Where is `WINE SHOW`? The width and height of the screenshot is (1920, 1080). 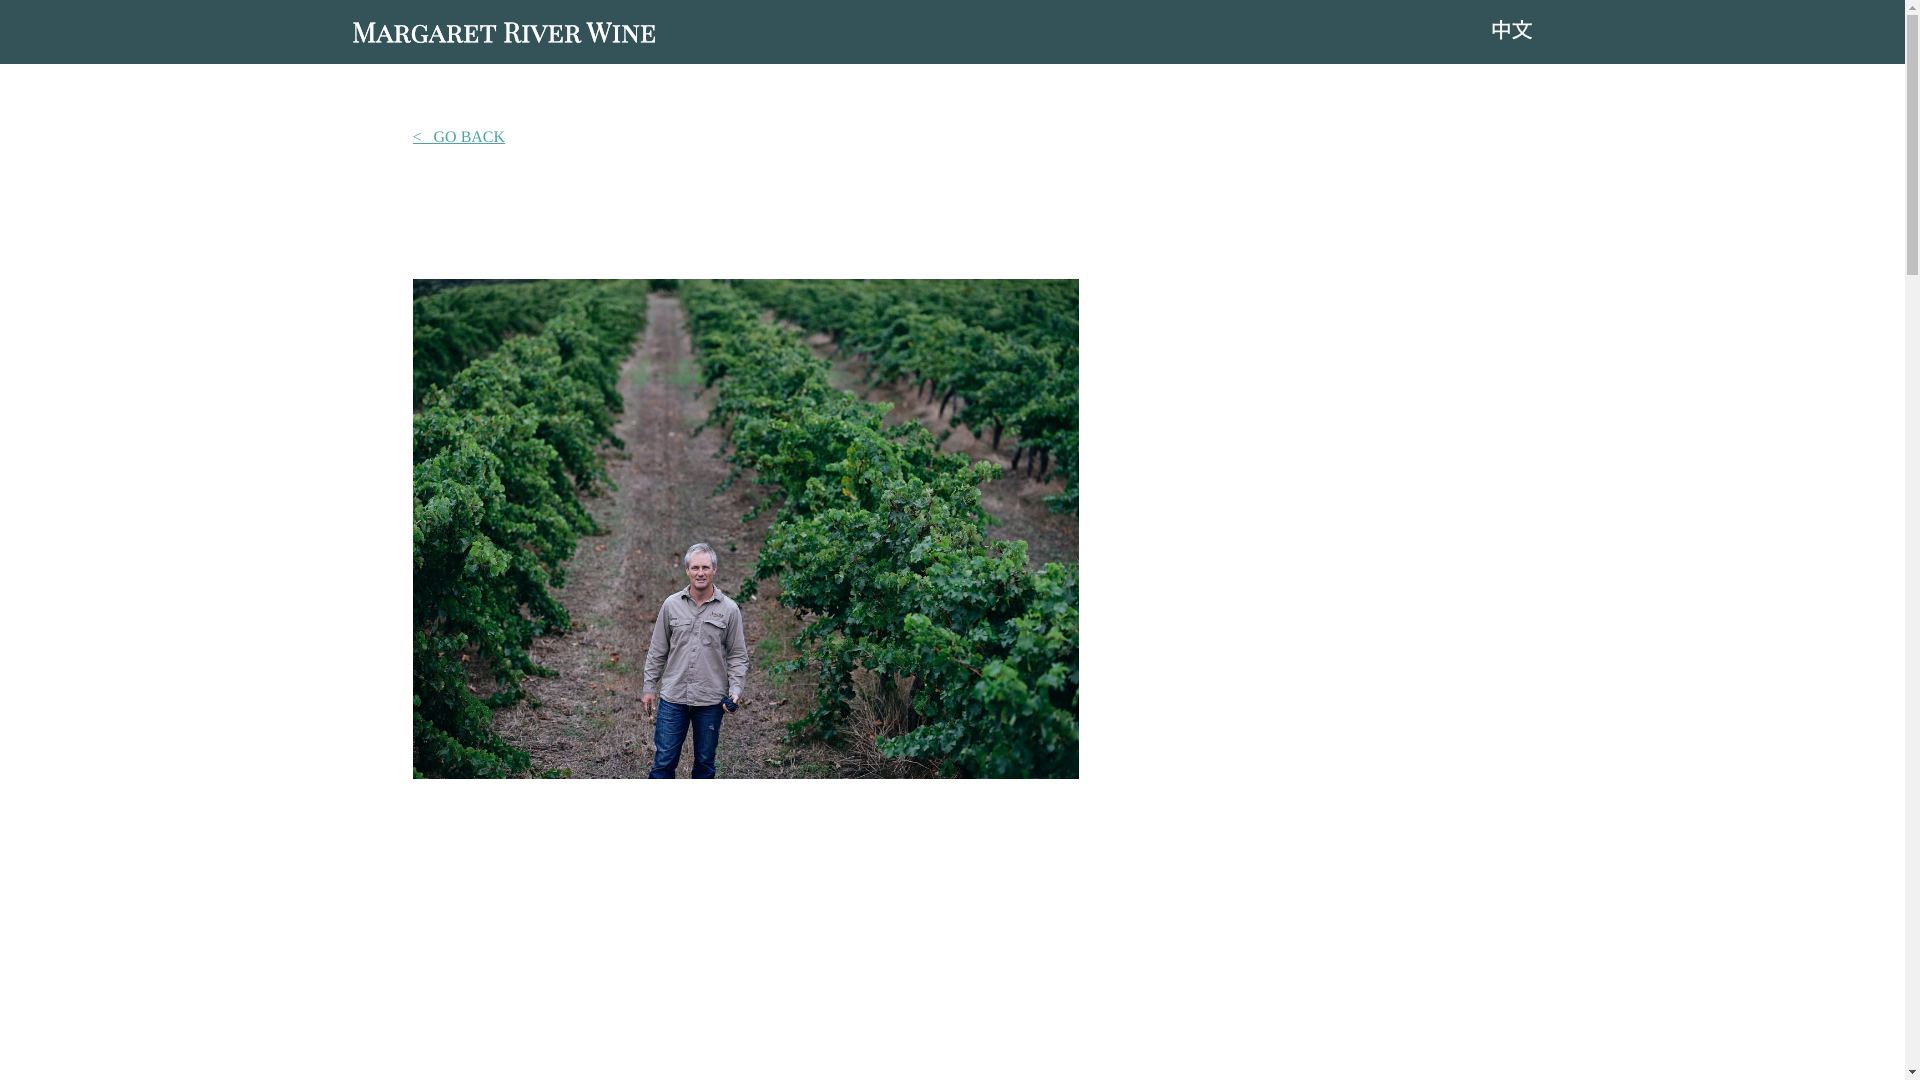 WINE SHOW is located at coordinates (1412, 31).